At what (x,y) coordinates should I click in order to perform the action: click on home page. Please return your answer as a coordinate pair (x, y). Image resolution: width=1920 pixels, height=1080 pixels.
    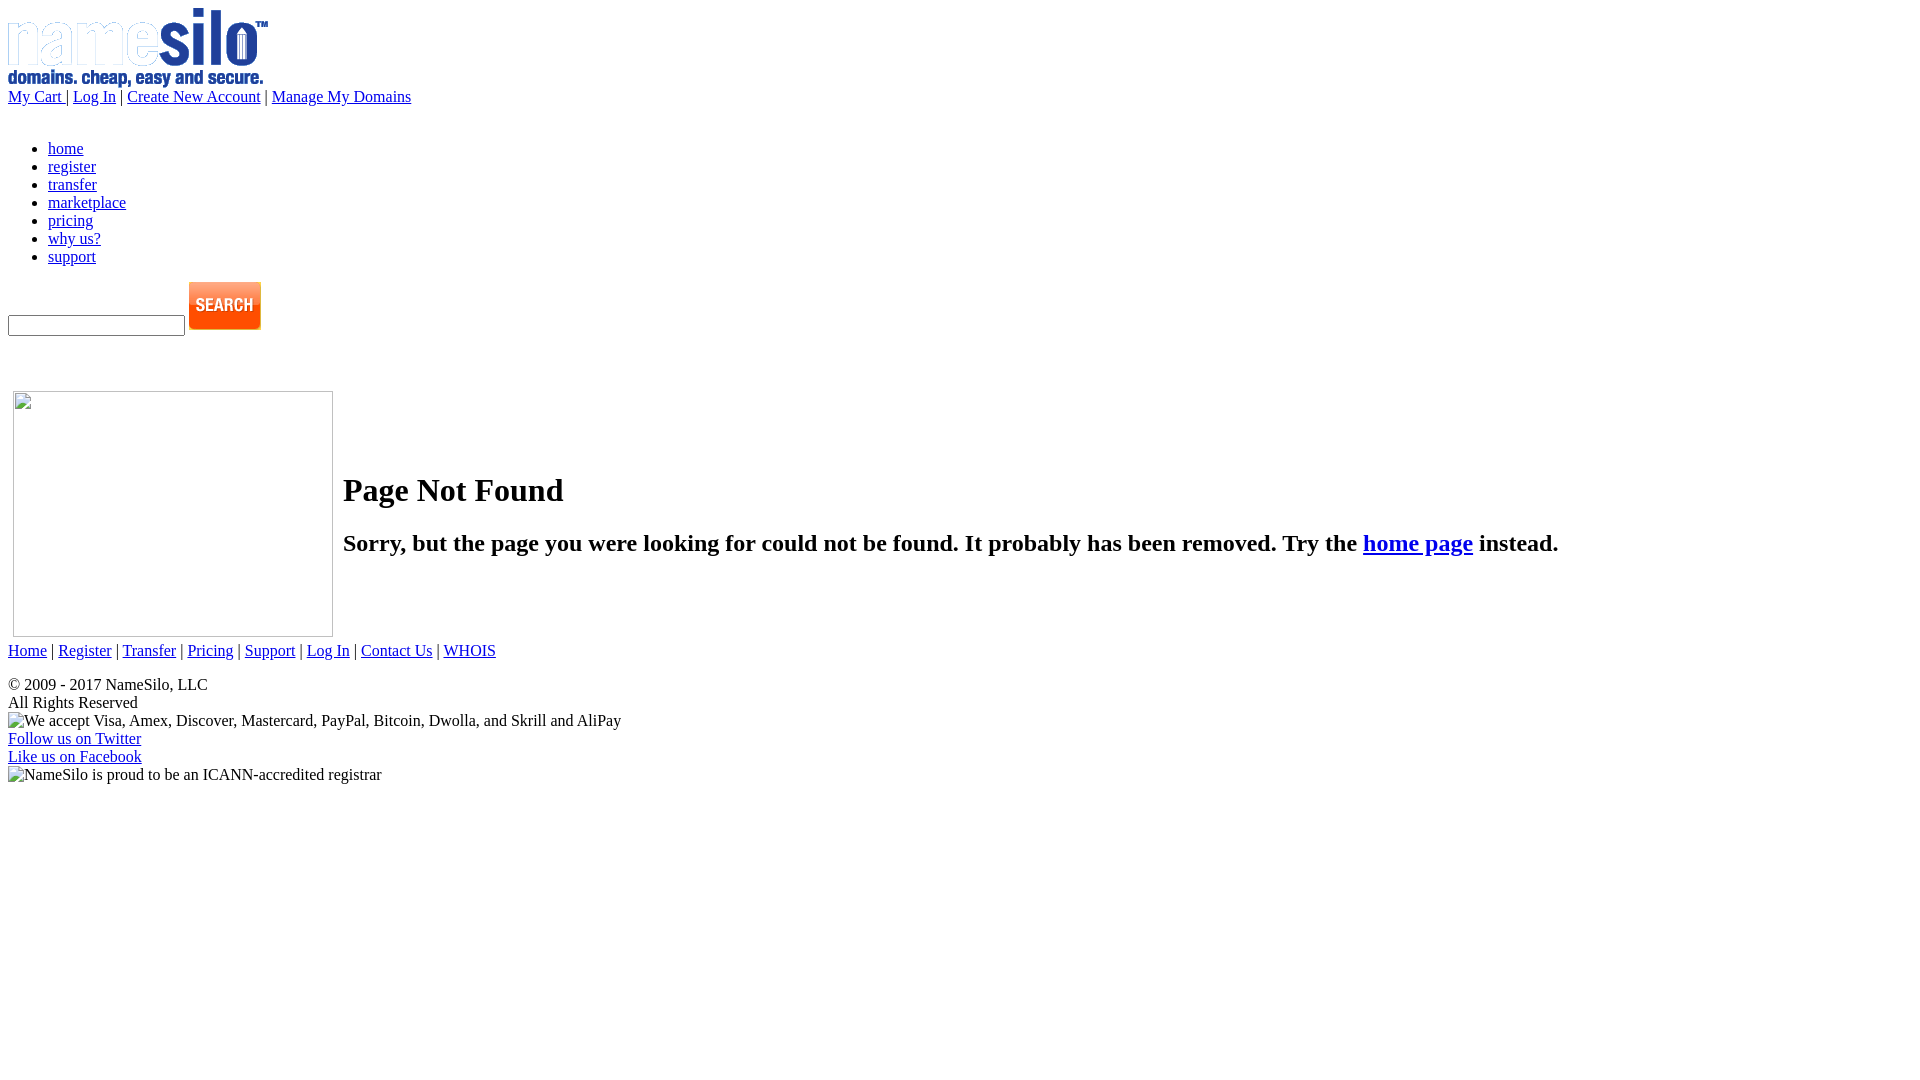
    Looking at the image, I should click on (1418, 543).